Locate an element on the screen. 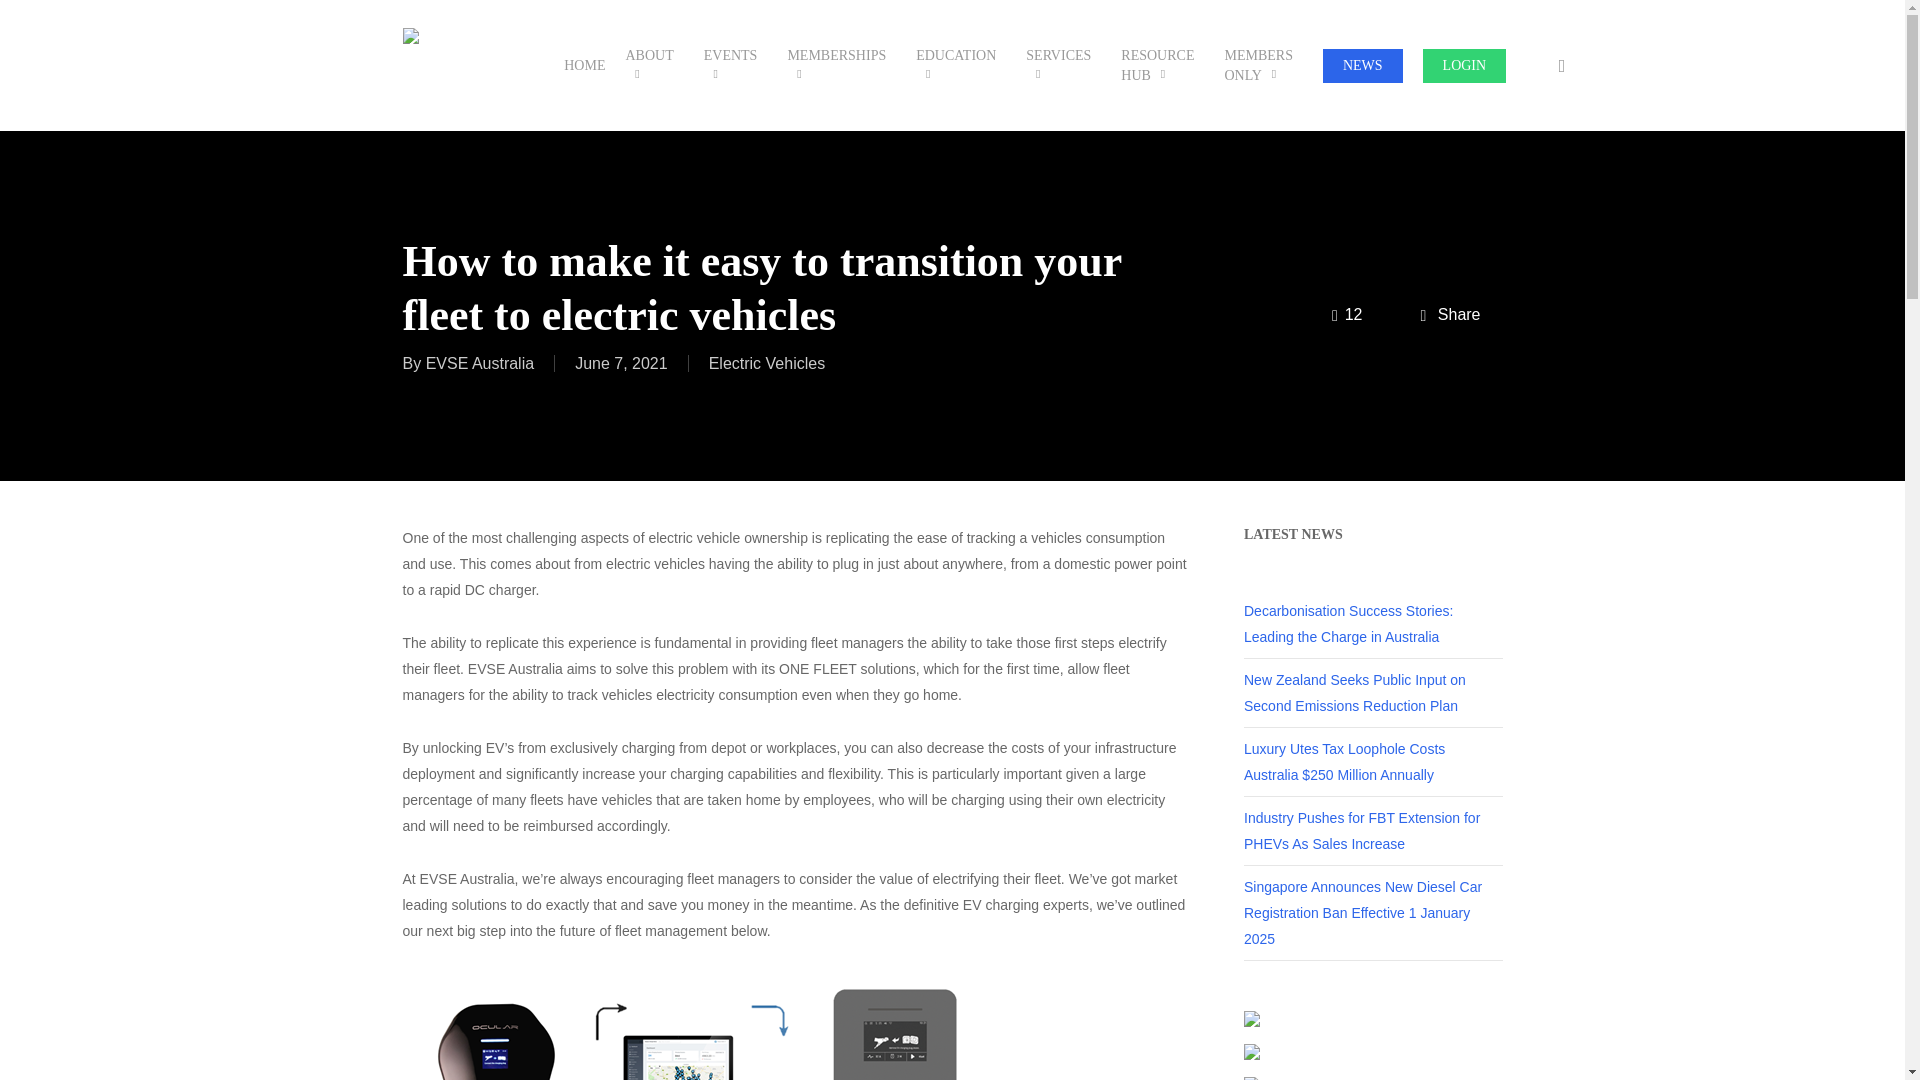 This screenshot has width=1920, height=1080. Posts by EVSE Australia is located at coordinates (480, 363).